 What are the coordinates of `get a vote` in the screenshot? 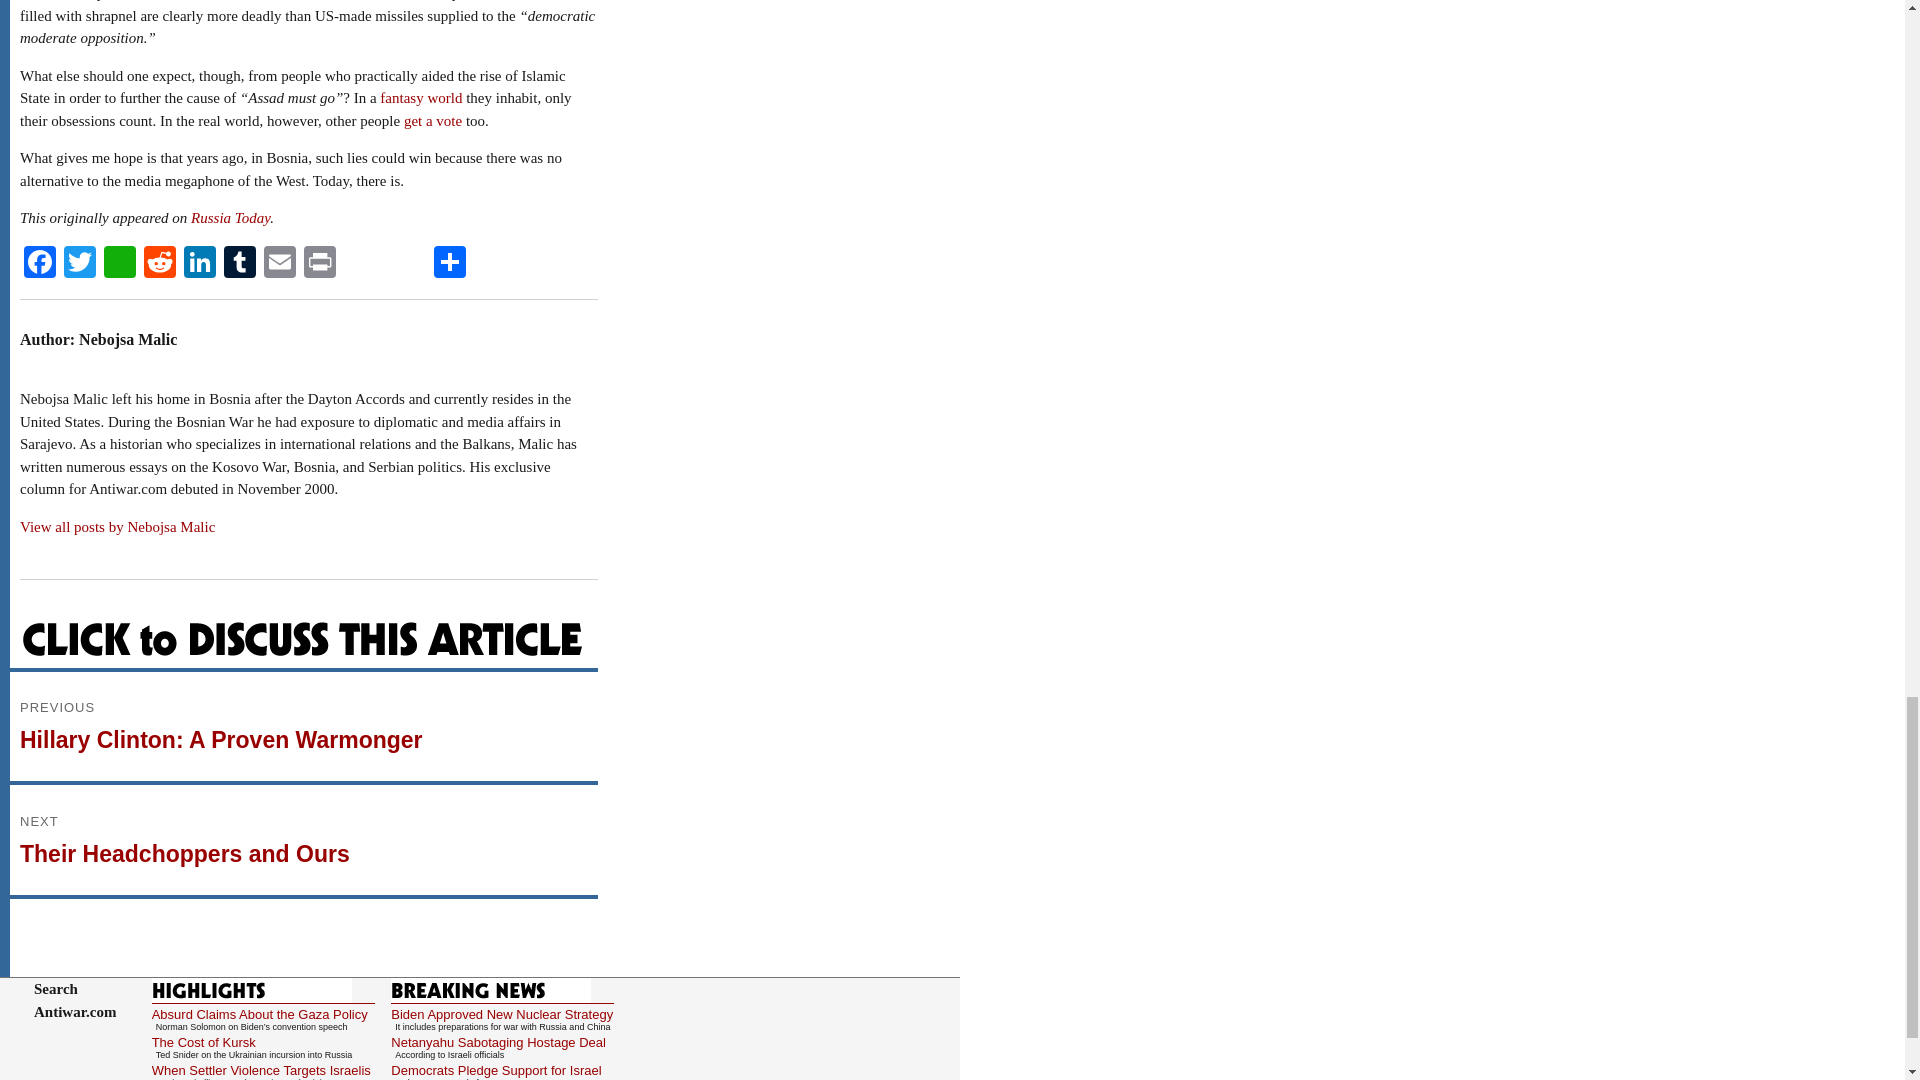 It's located at (432, 120).